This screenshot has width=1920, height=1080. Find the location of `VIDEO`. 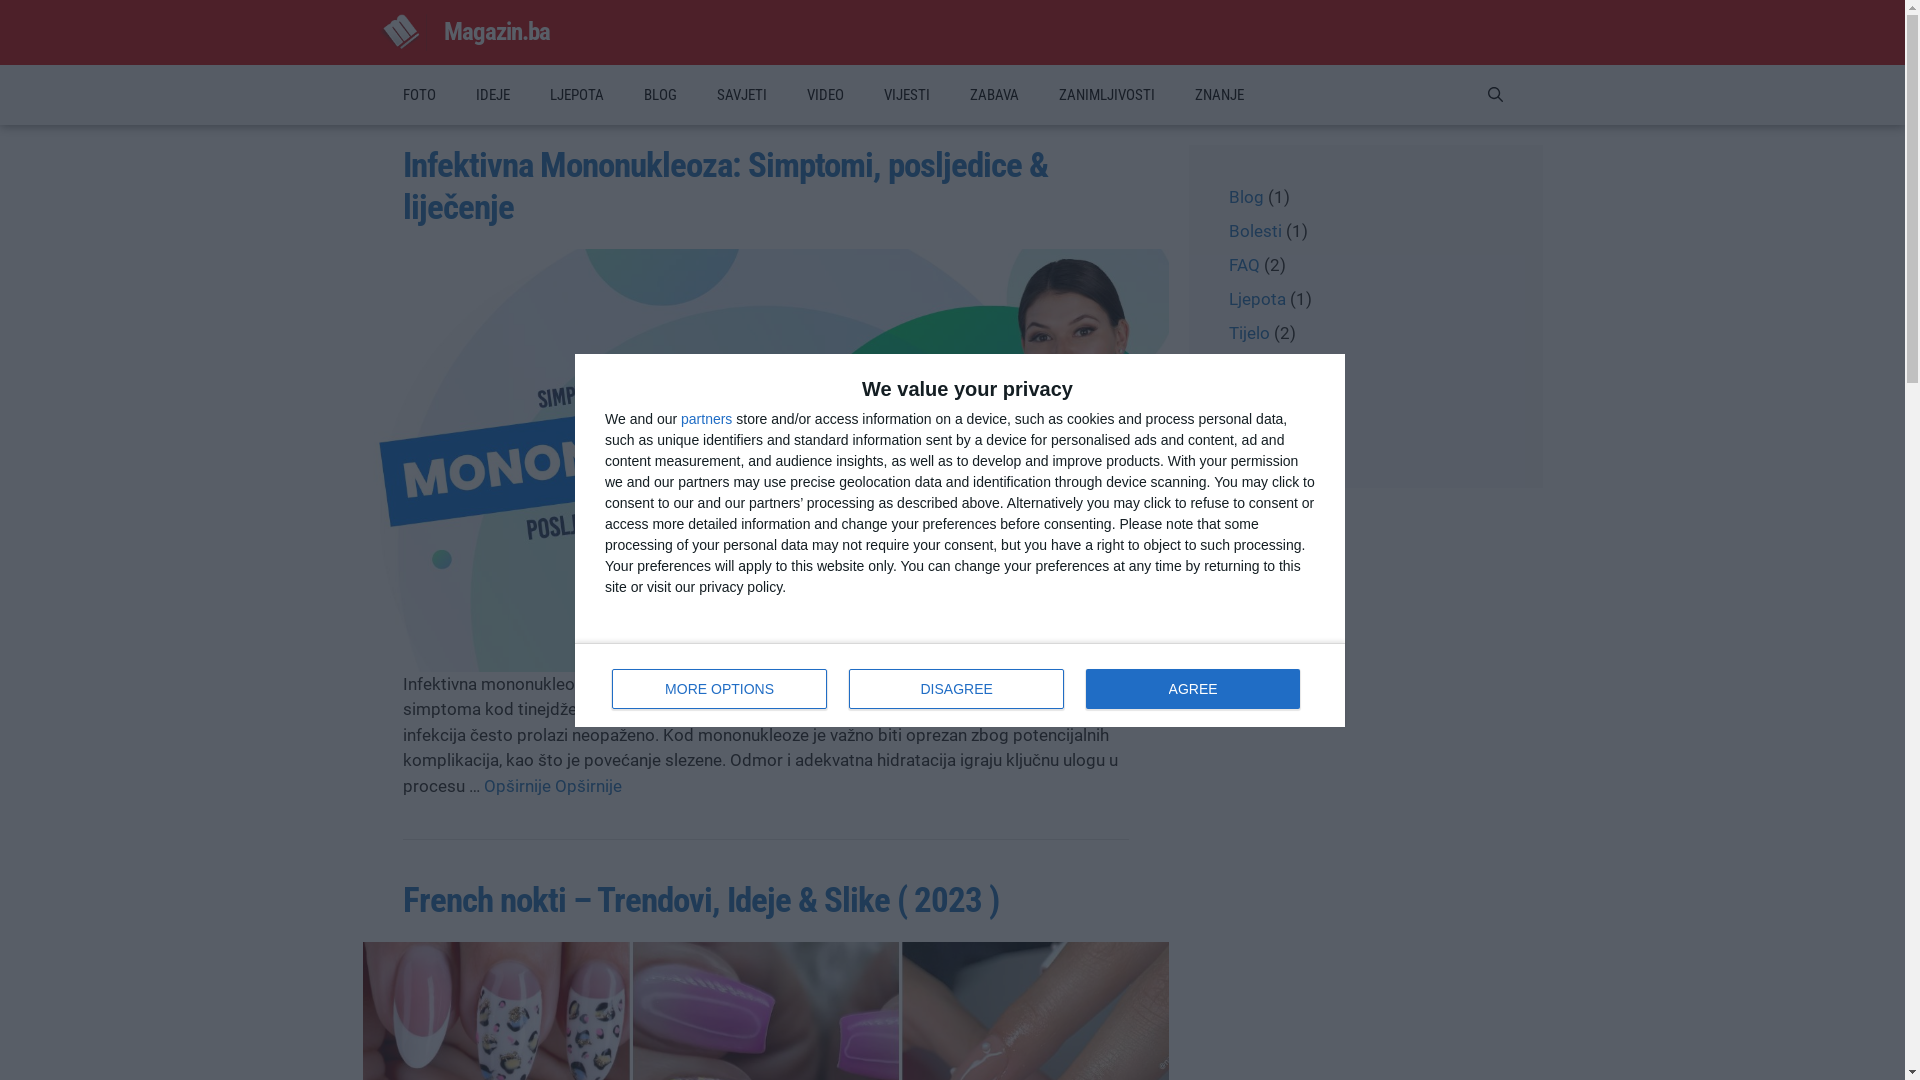

VIDEO is located at coordinates (824, 95).